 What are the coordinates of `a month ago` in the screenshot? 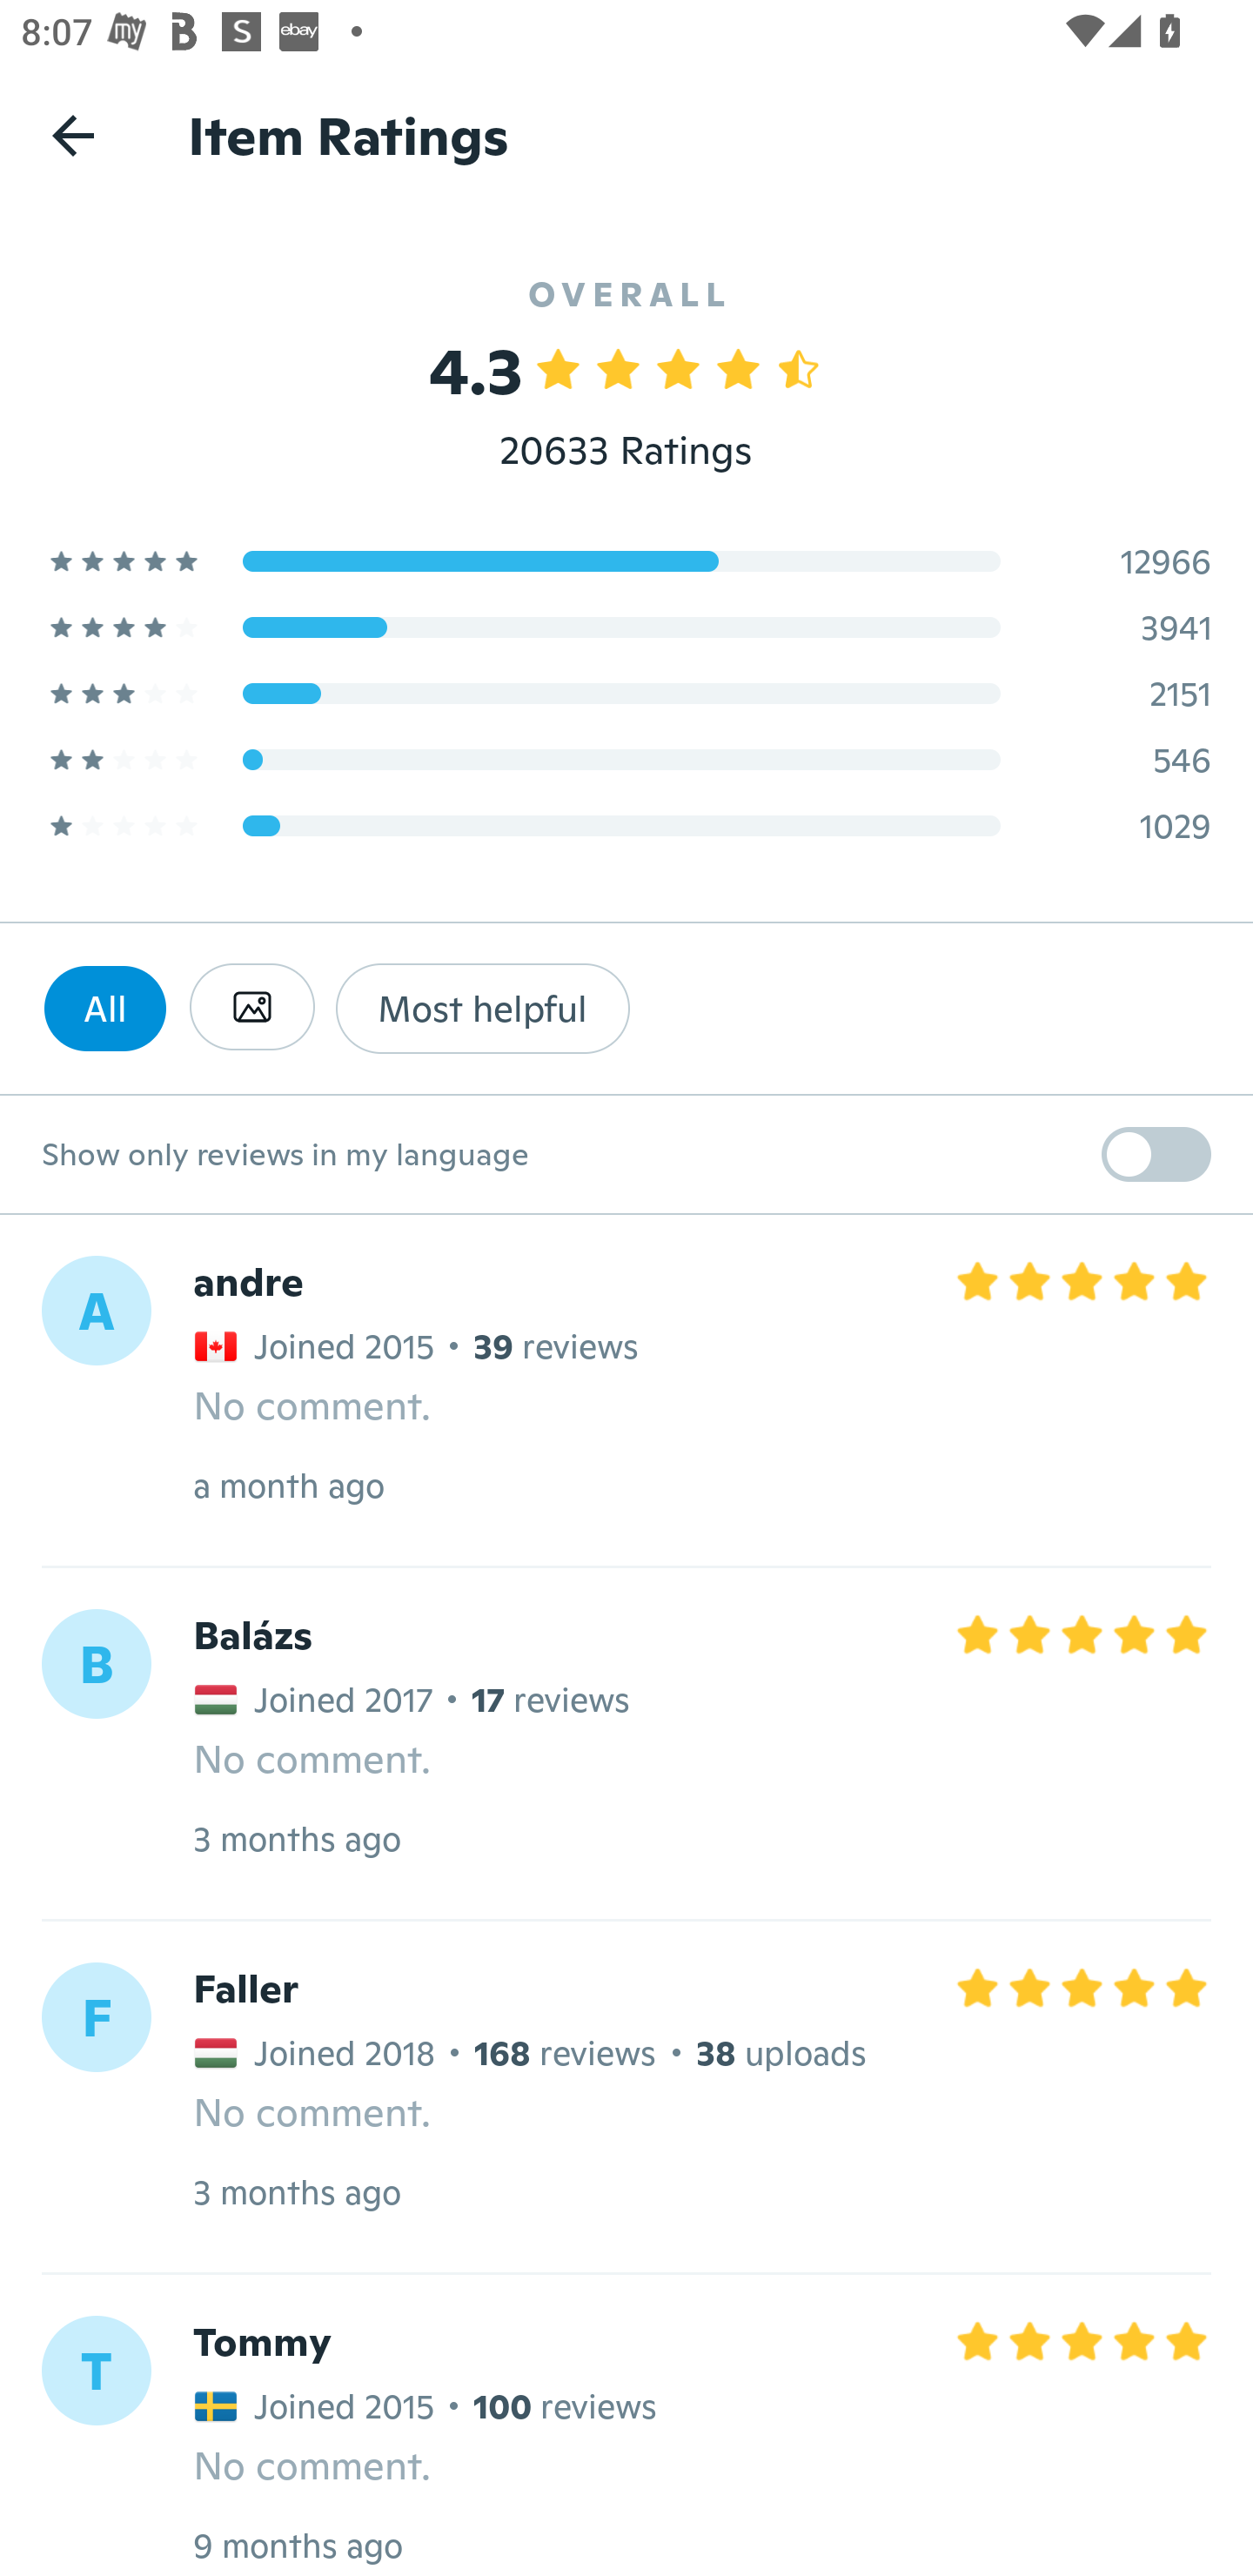 It's located at (289, 1485).